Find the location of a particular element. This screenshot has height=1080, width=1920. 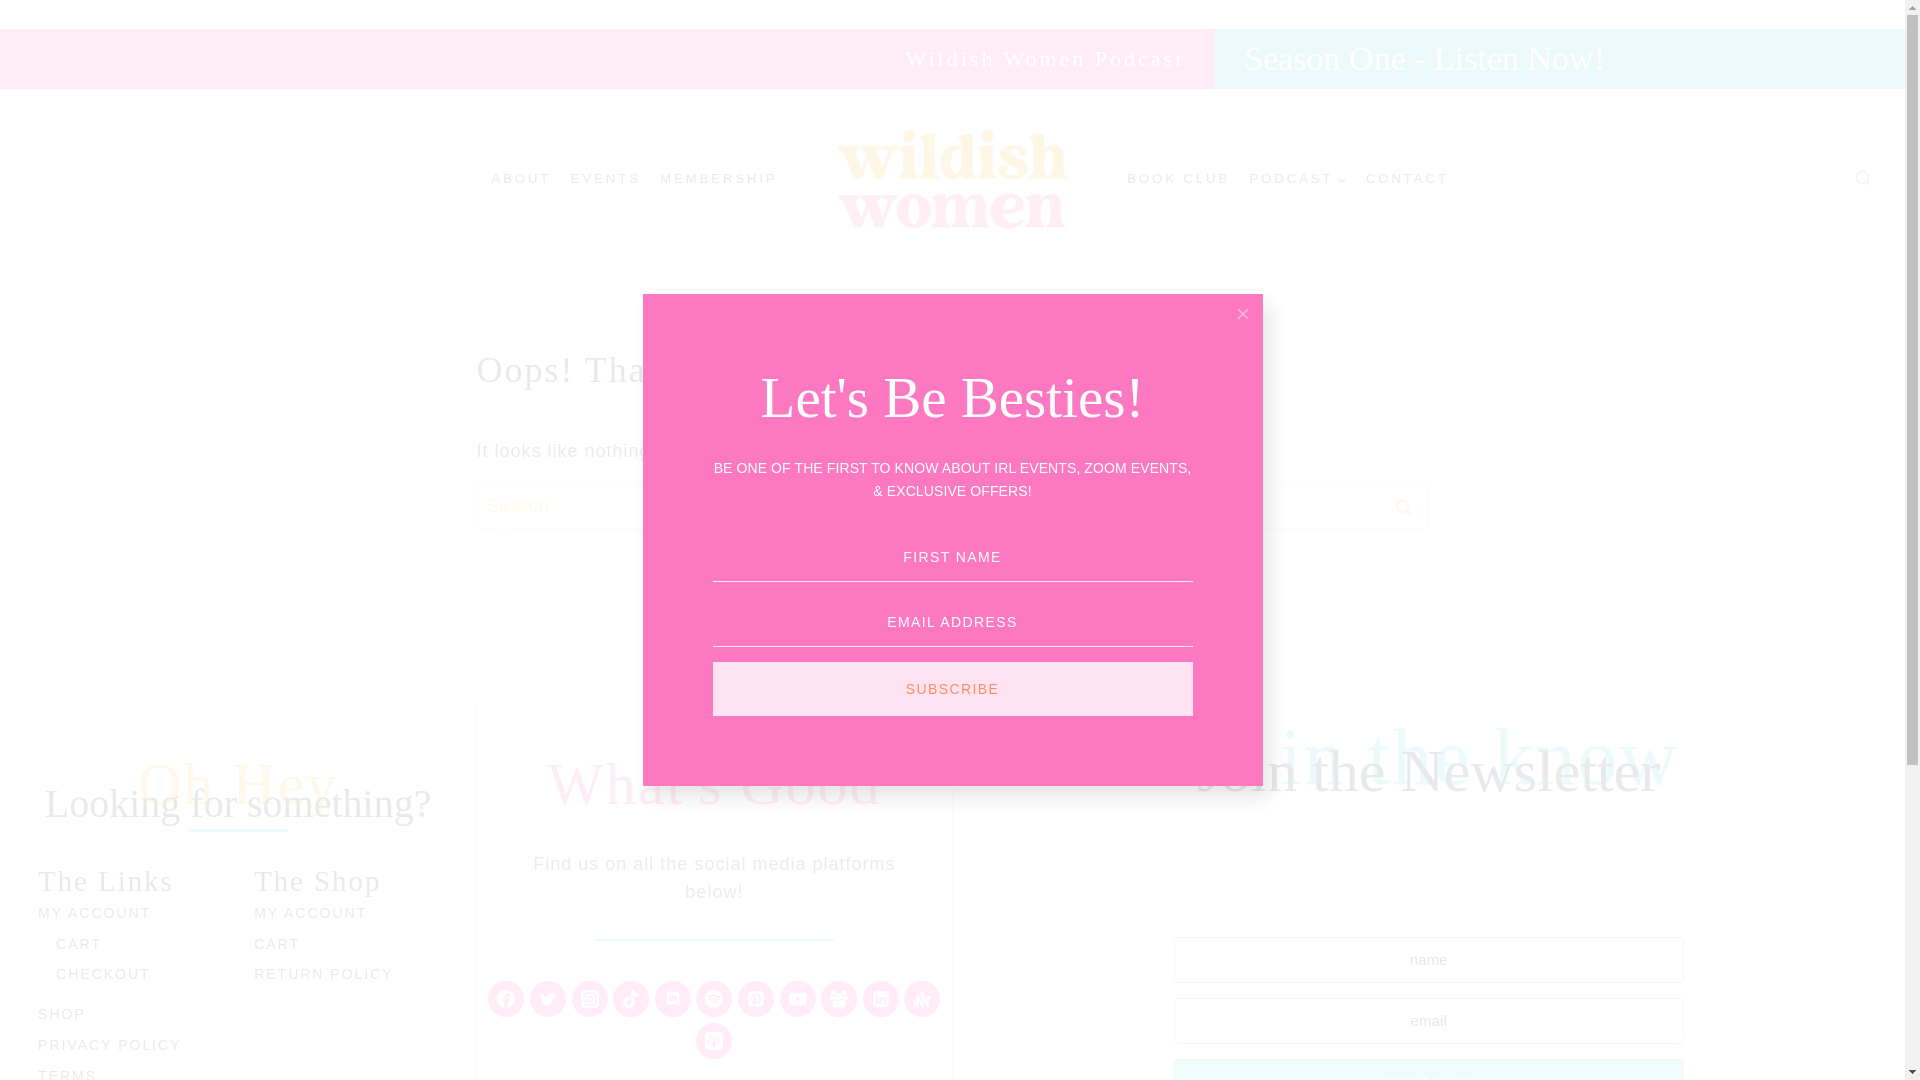

Search is located at coordinates (1403, 506).